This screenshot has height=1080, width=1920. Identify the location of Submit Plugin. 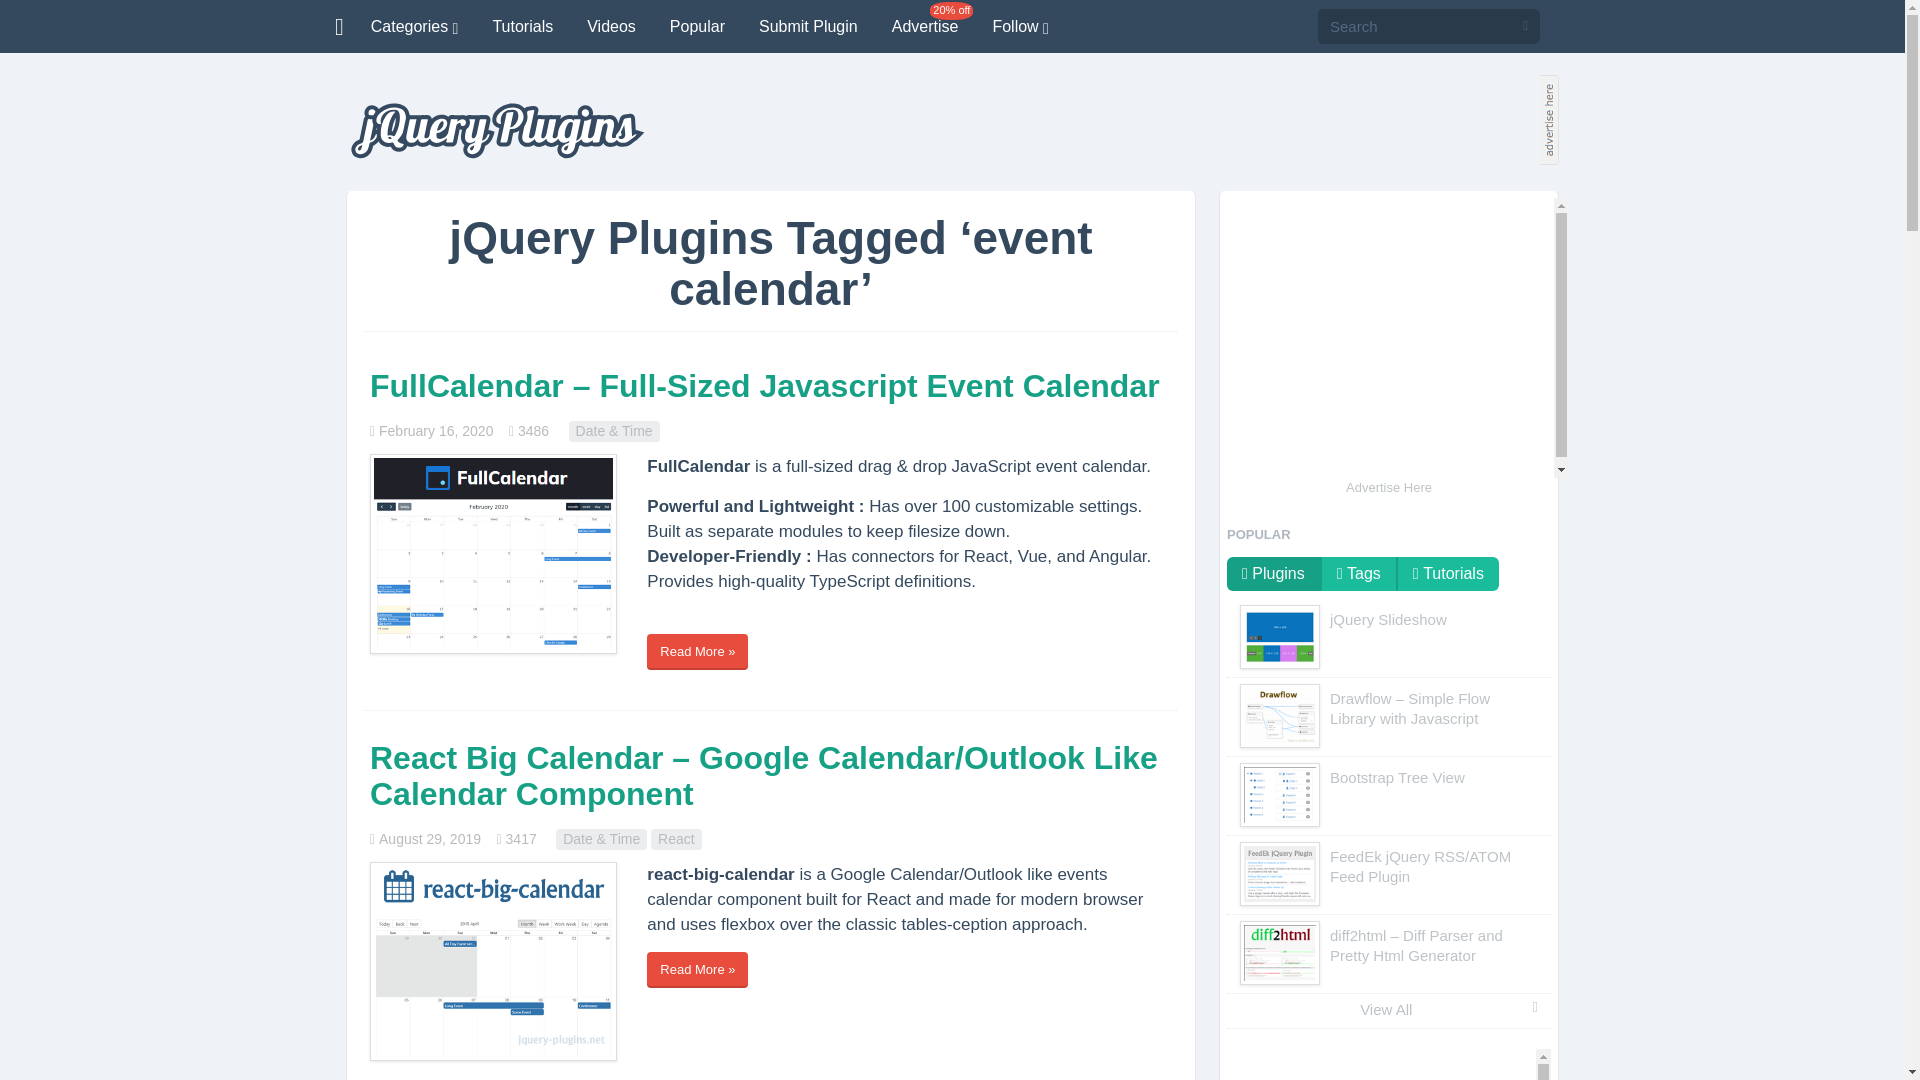
(808, 26).